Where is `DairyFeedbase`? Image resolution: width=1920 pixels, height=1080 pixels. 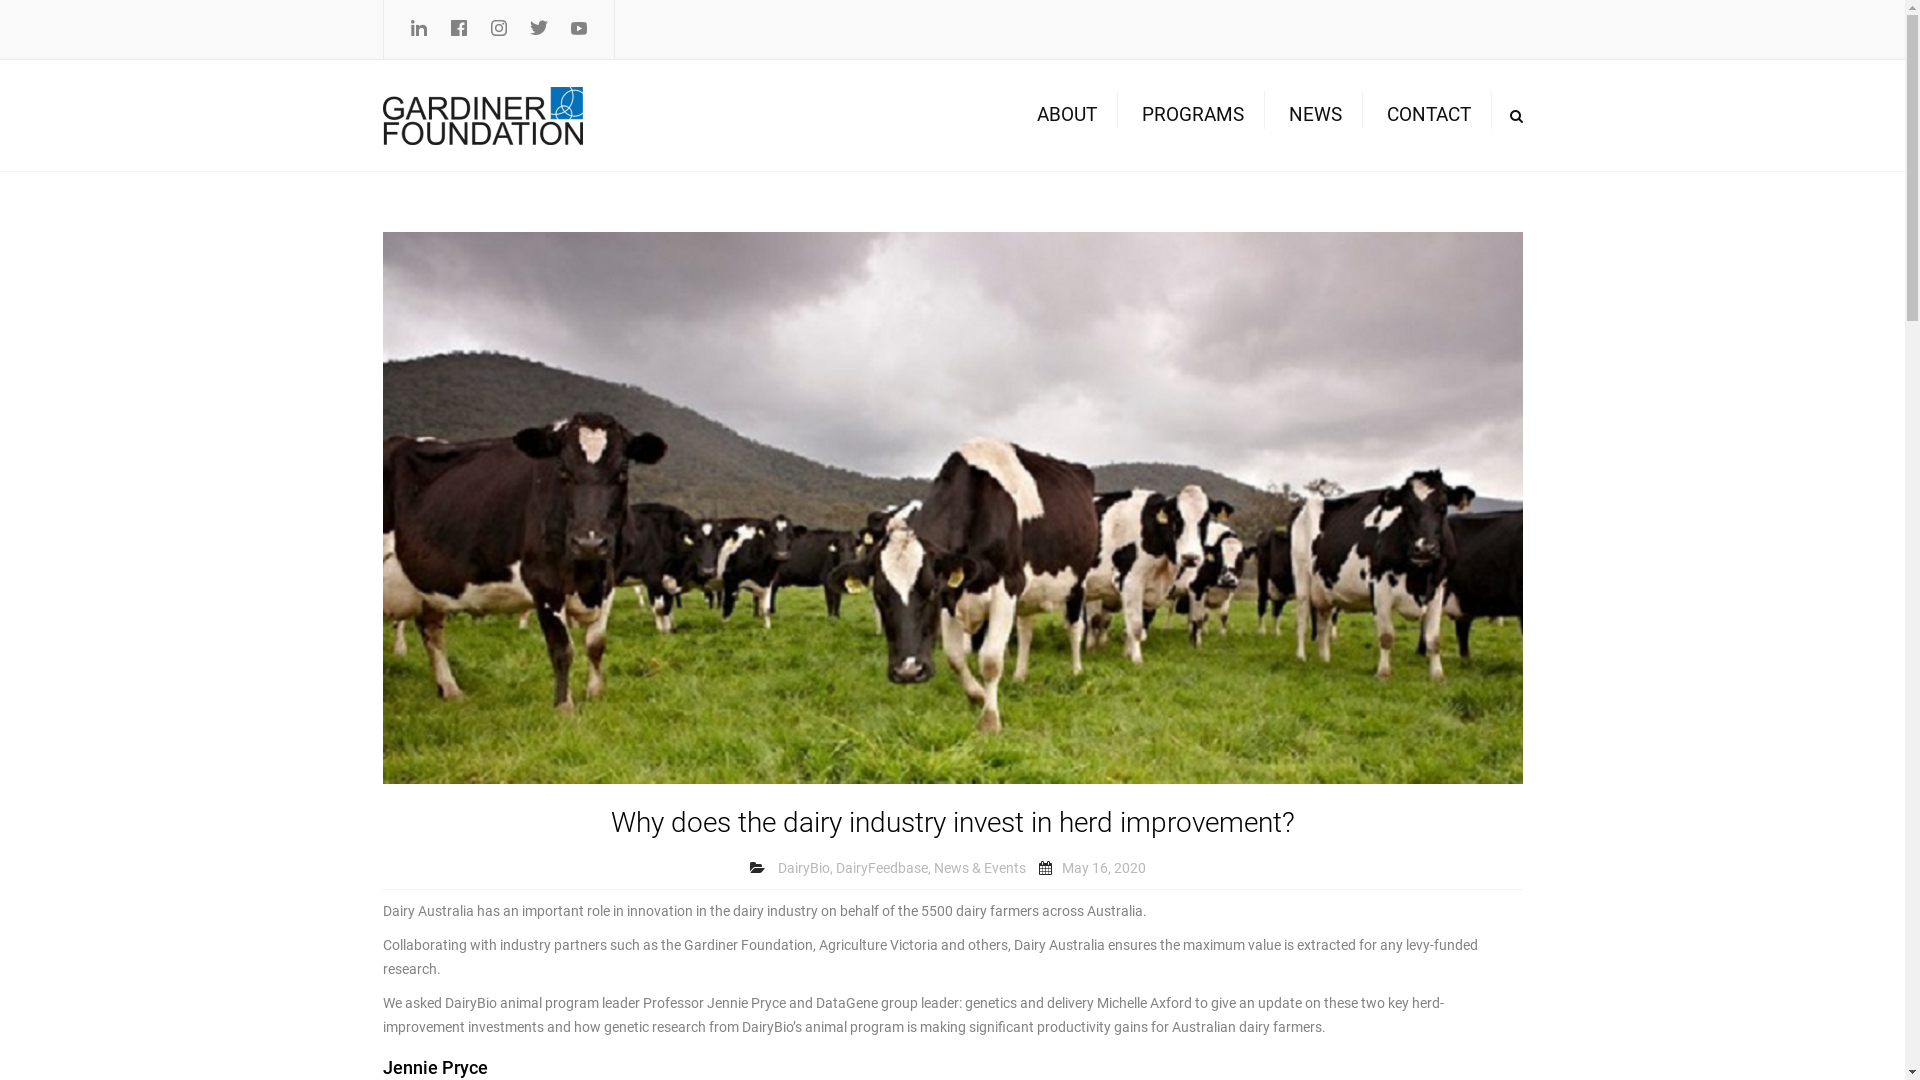
DairyFeedbase is located at coordinates (882, 869).